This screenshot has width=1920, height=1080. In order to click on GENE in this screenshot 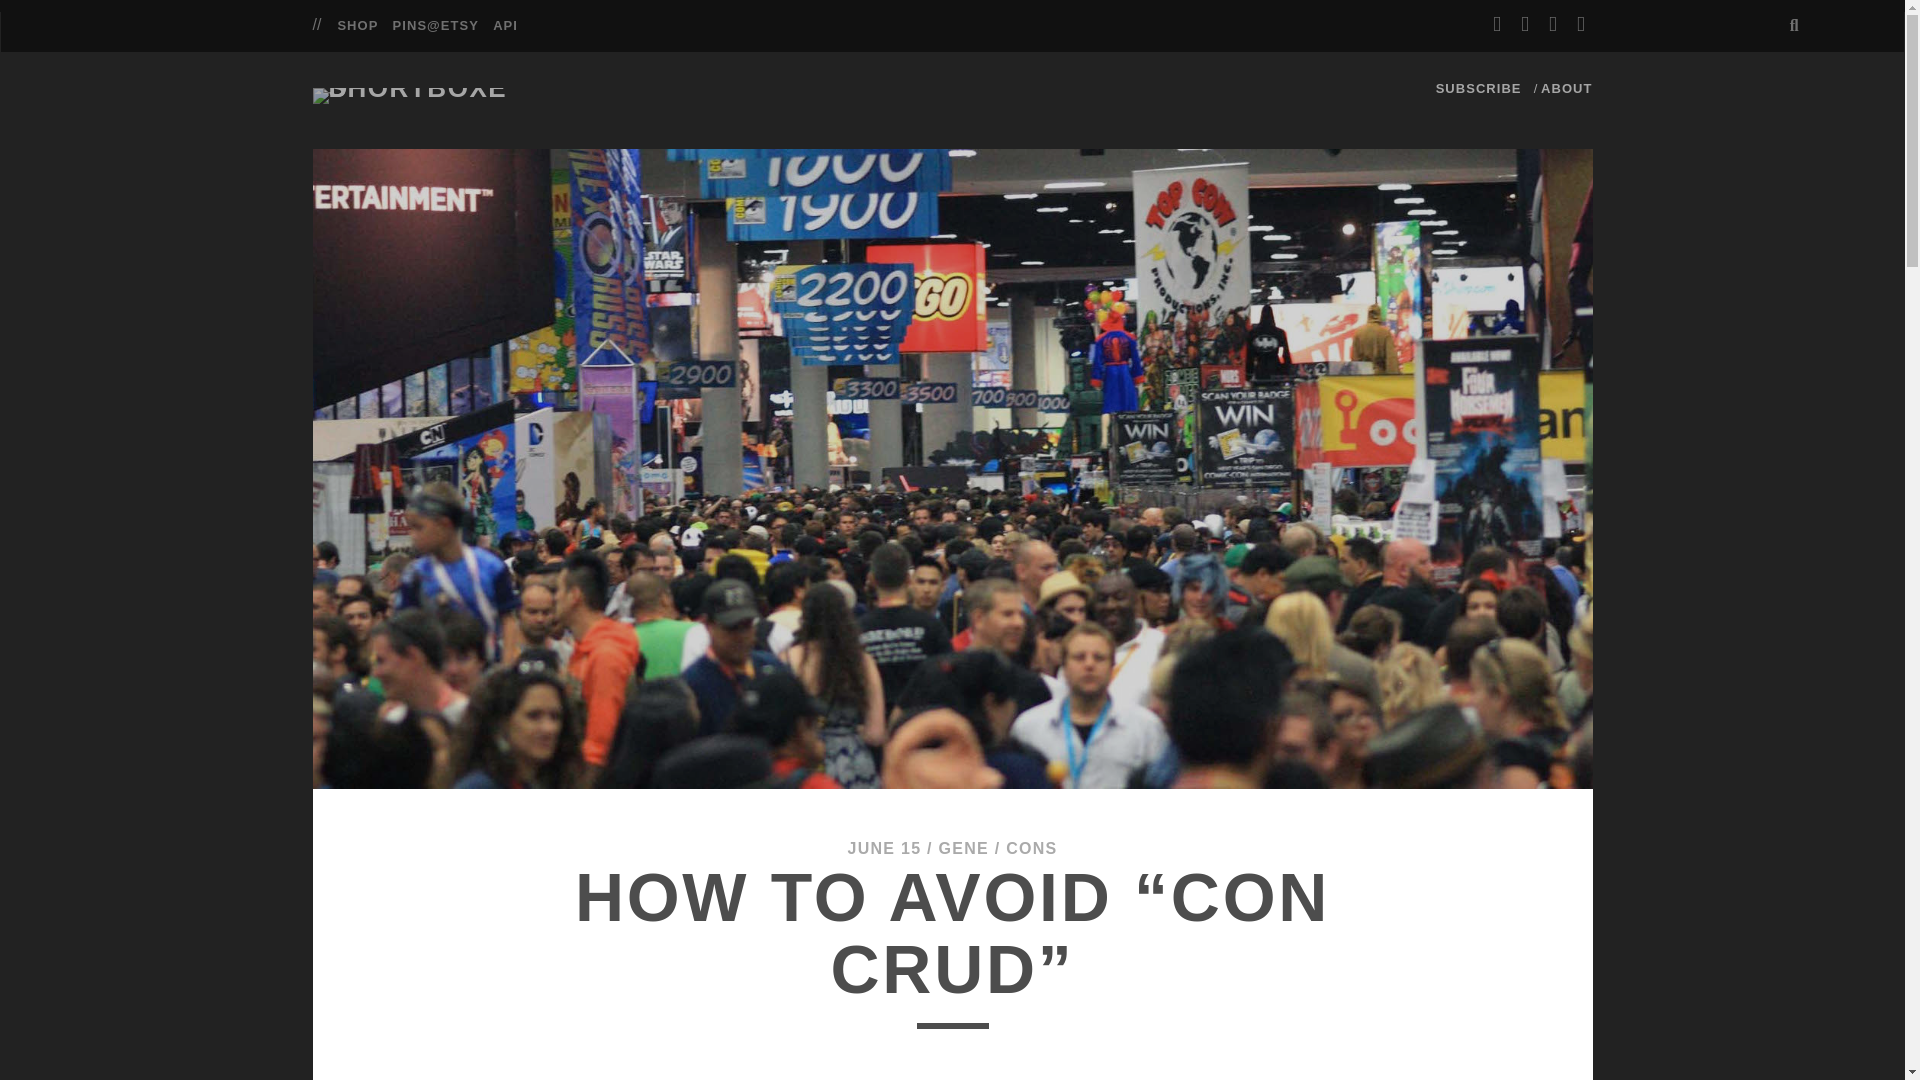, I will do `click(963, 848)`.